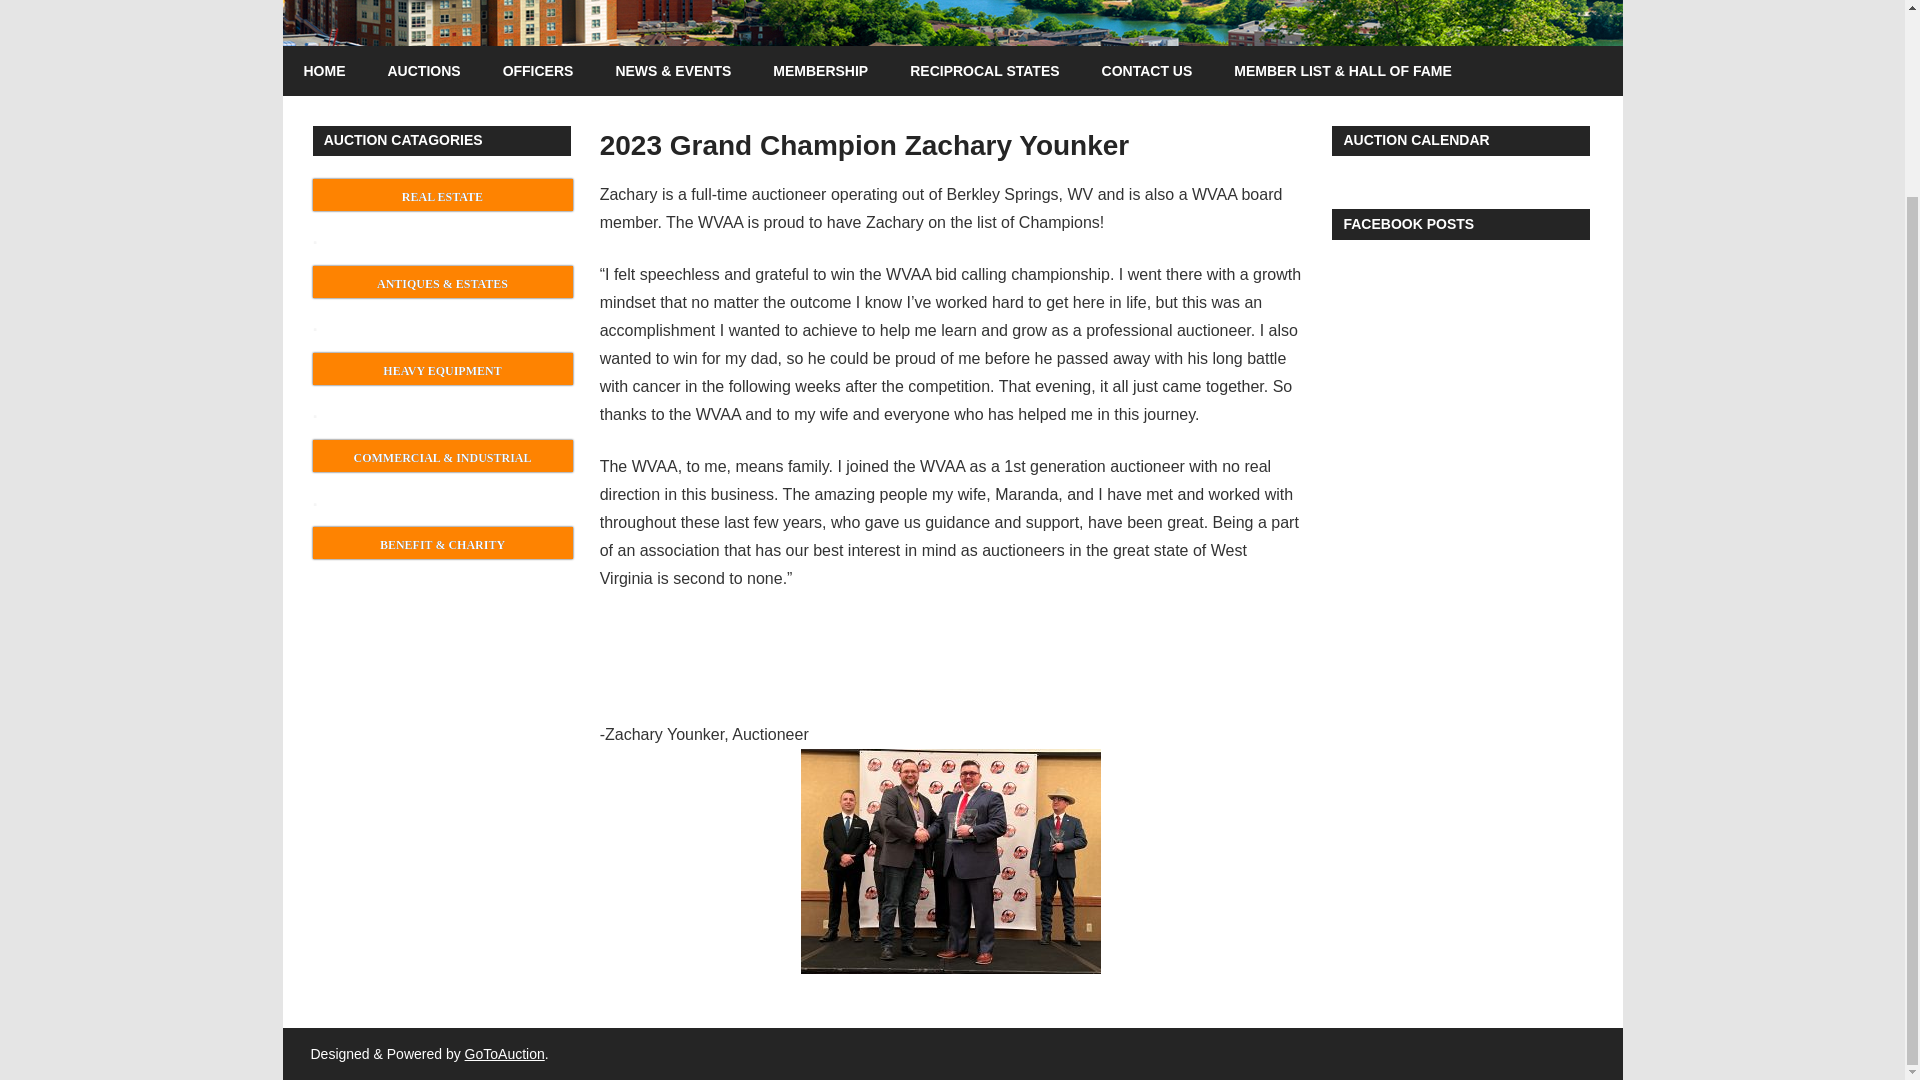 This screenshot has height=1080, width=1920. Describe the element at coordinates (442, 194) in the screenshot. I see `REAL ESTATE` at that location.